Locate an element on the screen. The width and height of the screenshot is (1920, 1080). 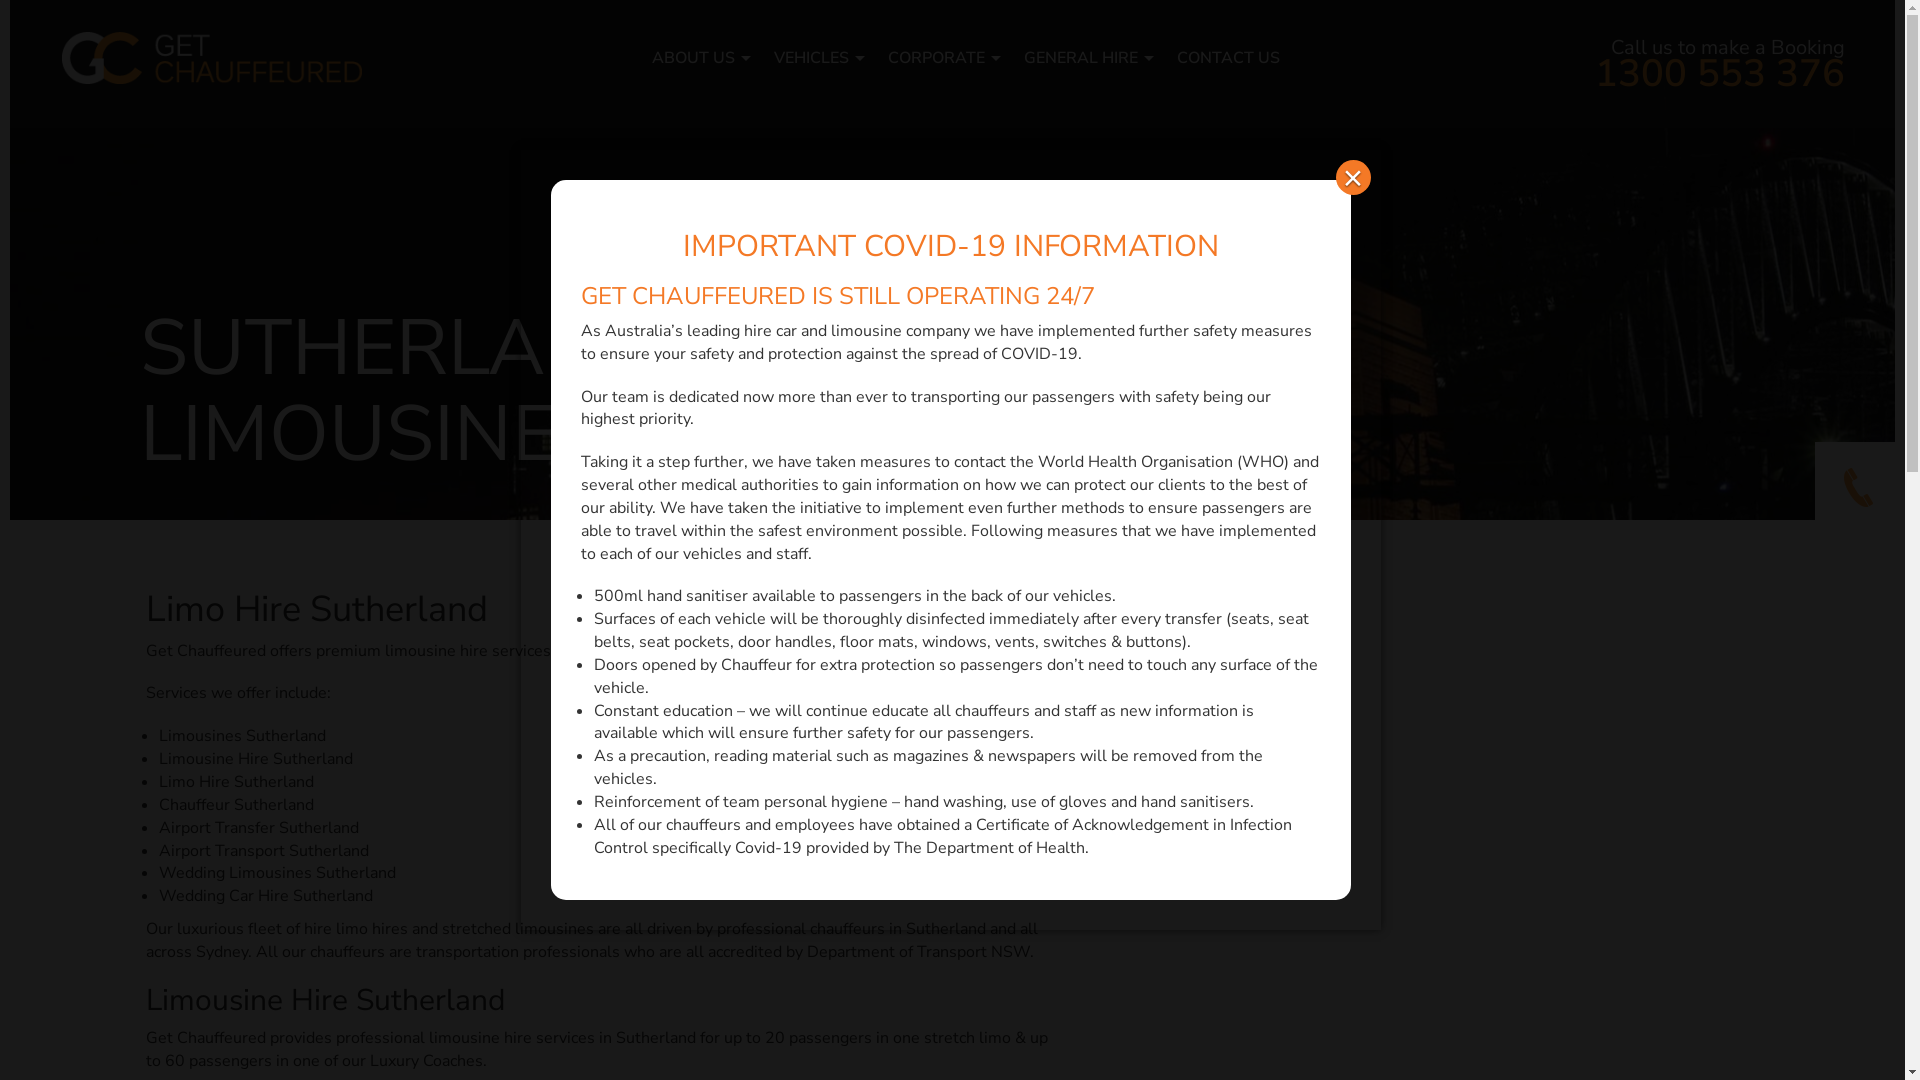
VEHICLES is located at coordinates (812, 58).